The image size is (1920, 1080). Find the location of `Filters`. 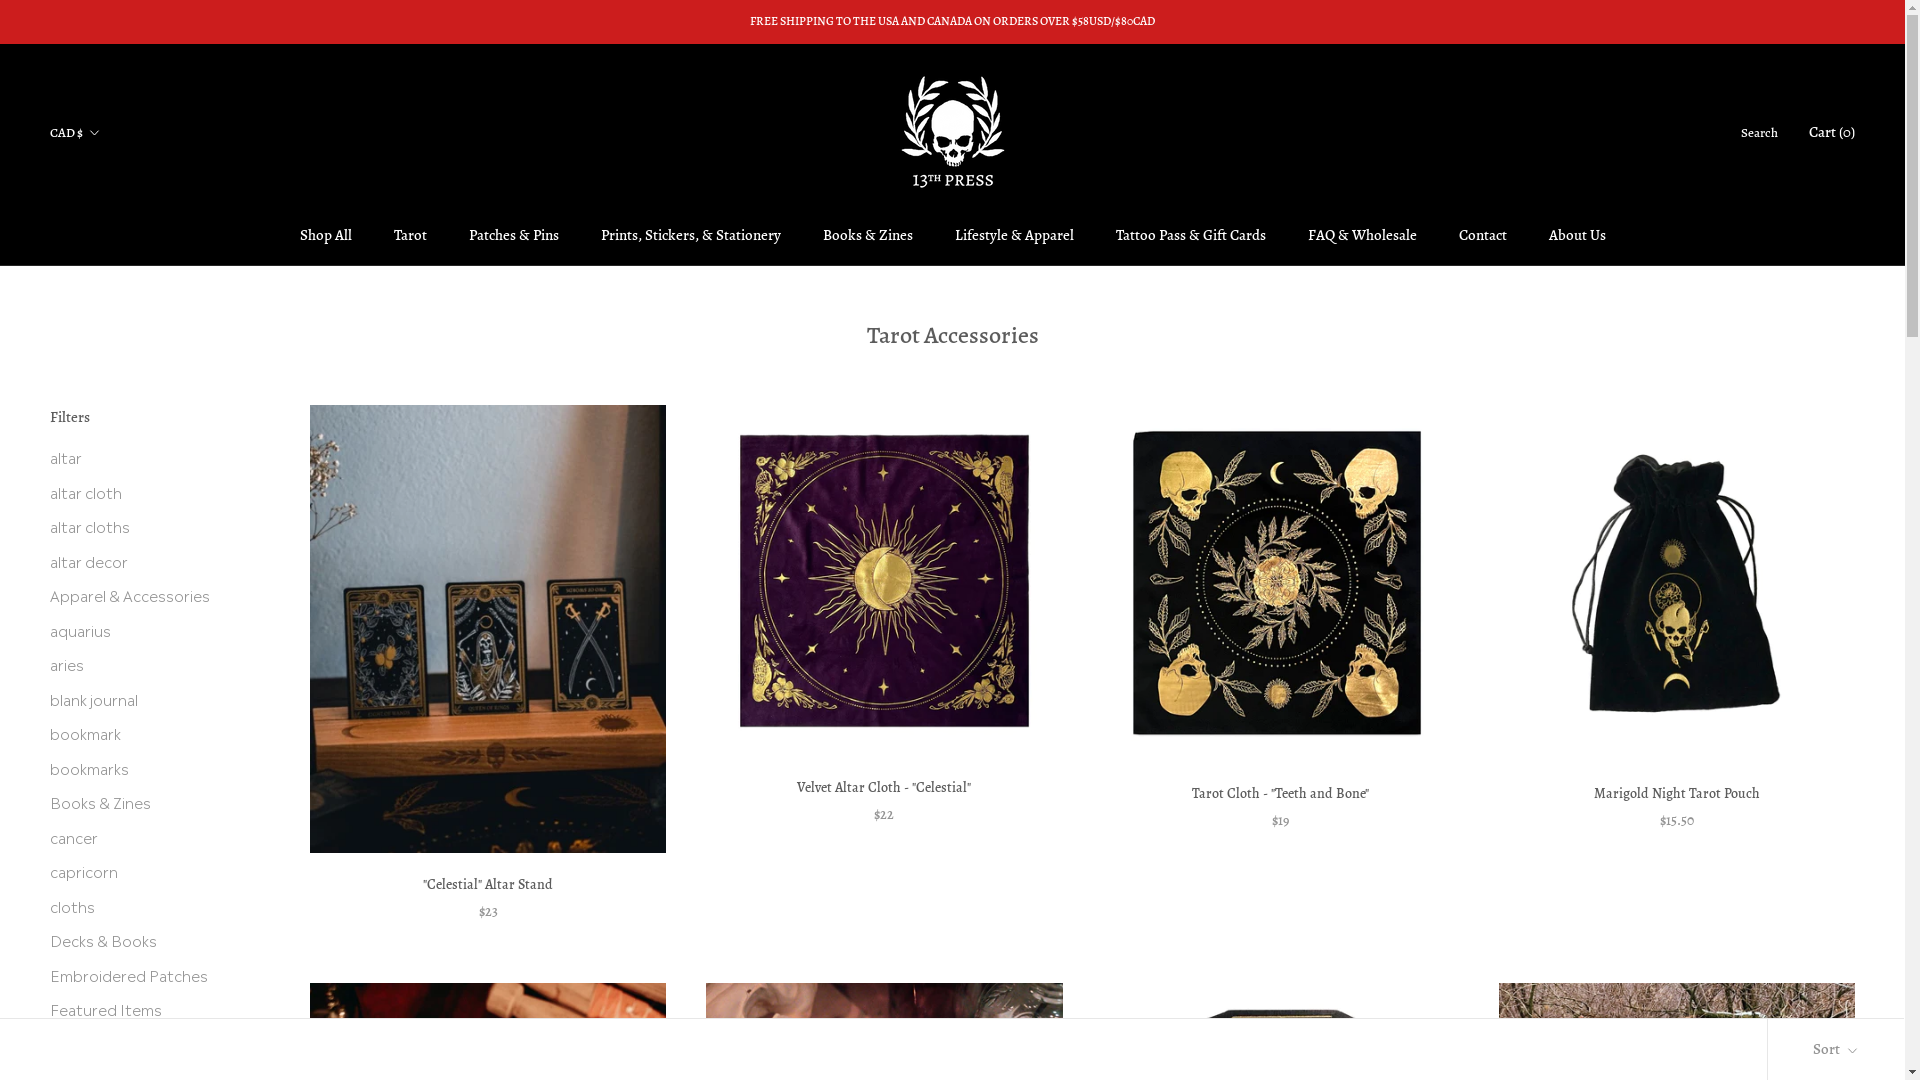

Filters is located at coordinates (150, 418).